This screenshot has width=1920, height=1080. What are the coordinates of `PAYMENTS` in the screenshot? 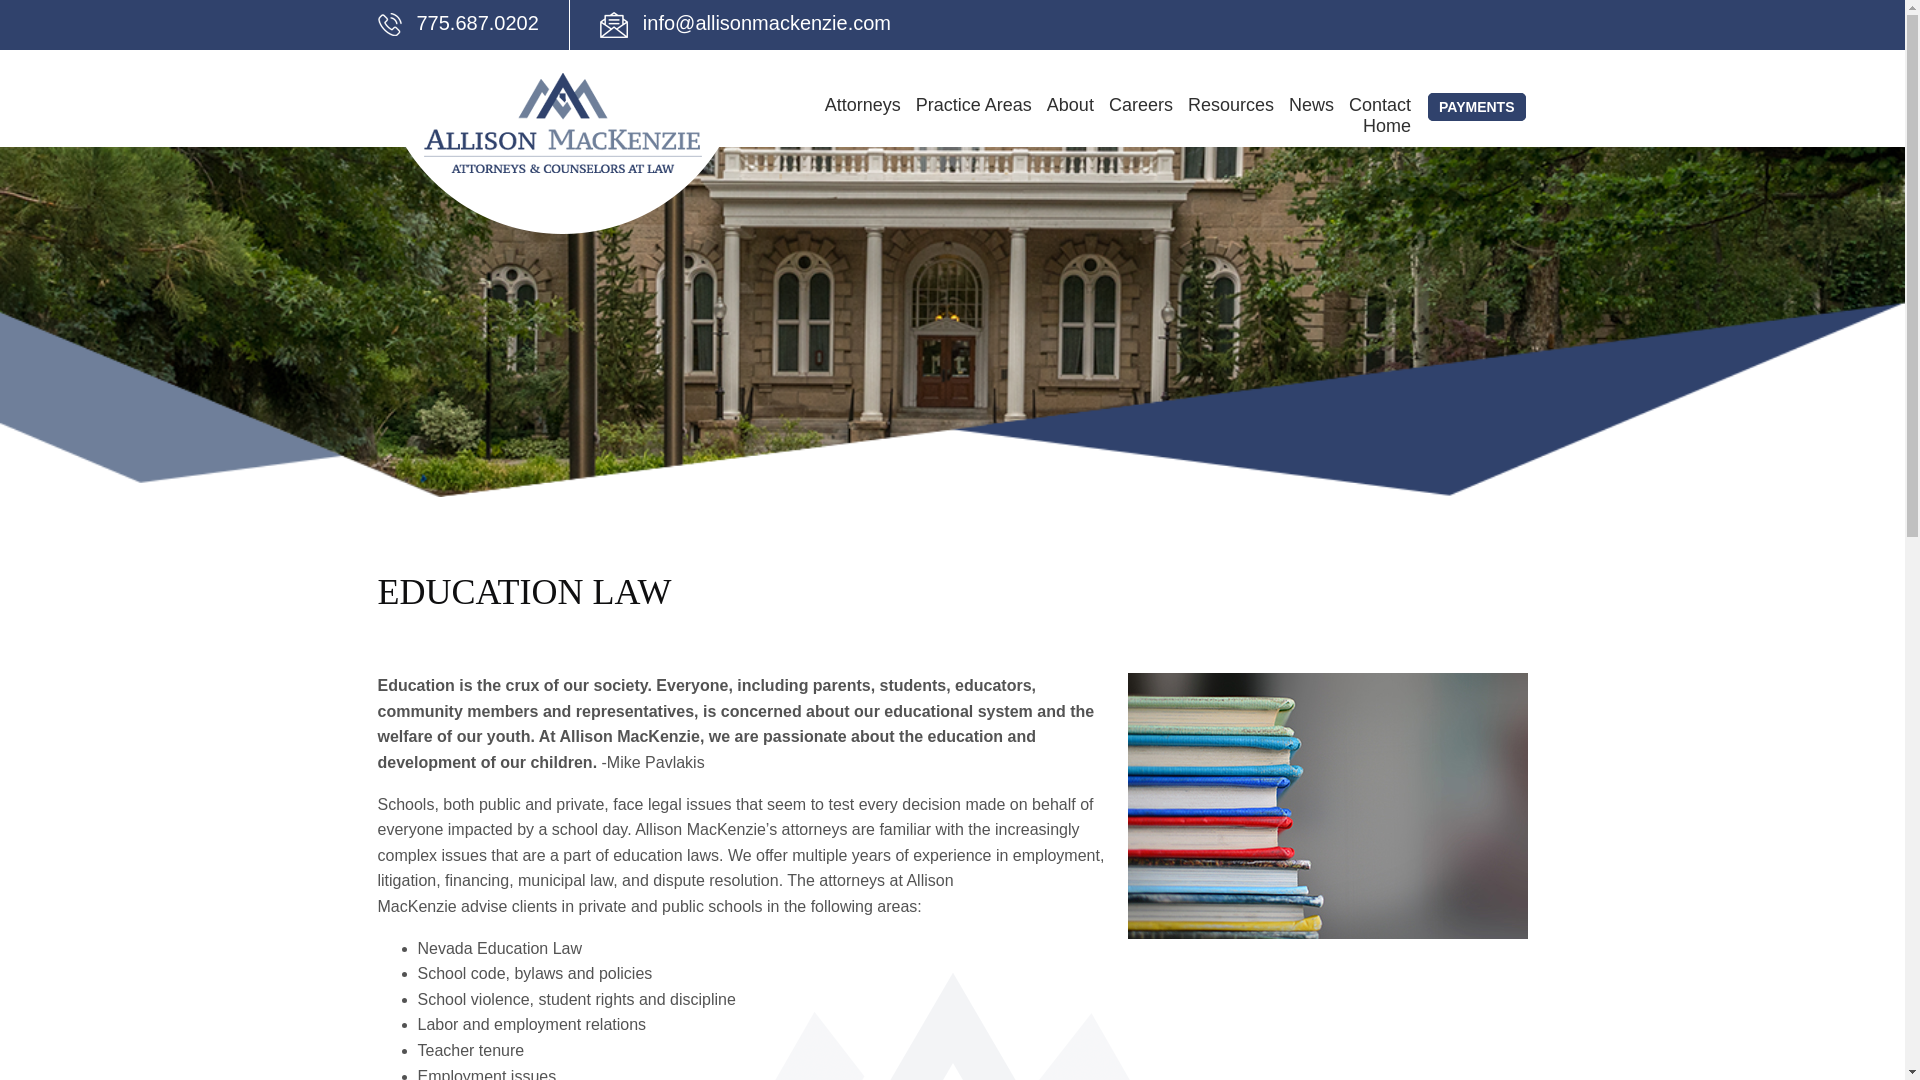 It's located at (1476, 106).